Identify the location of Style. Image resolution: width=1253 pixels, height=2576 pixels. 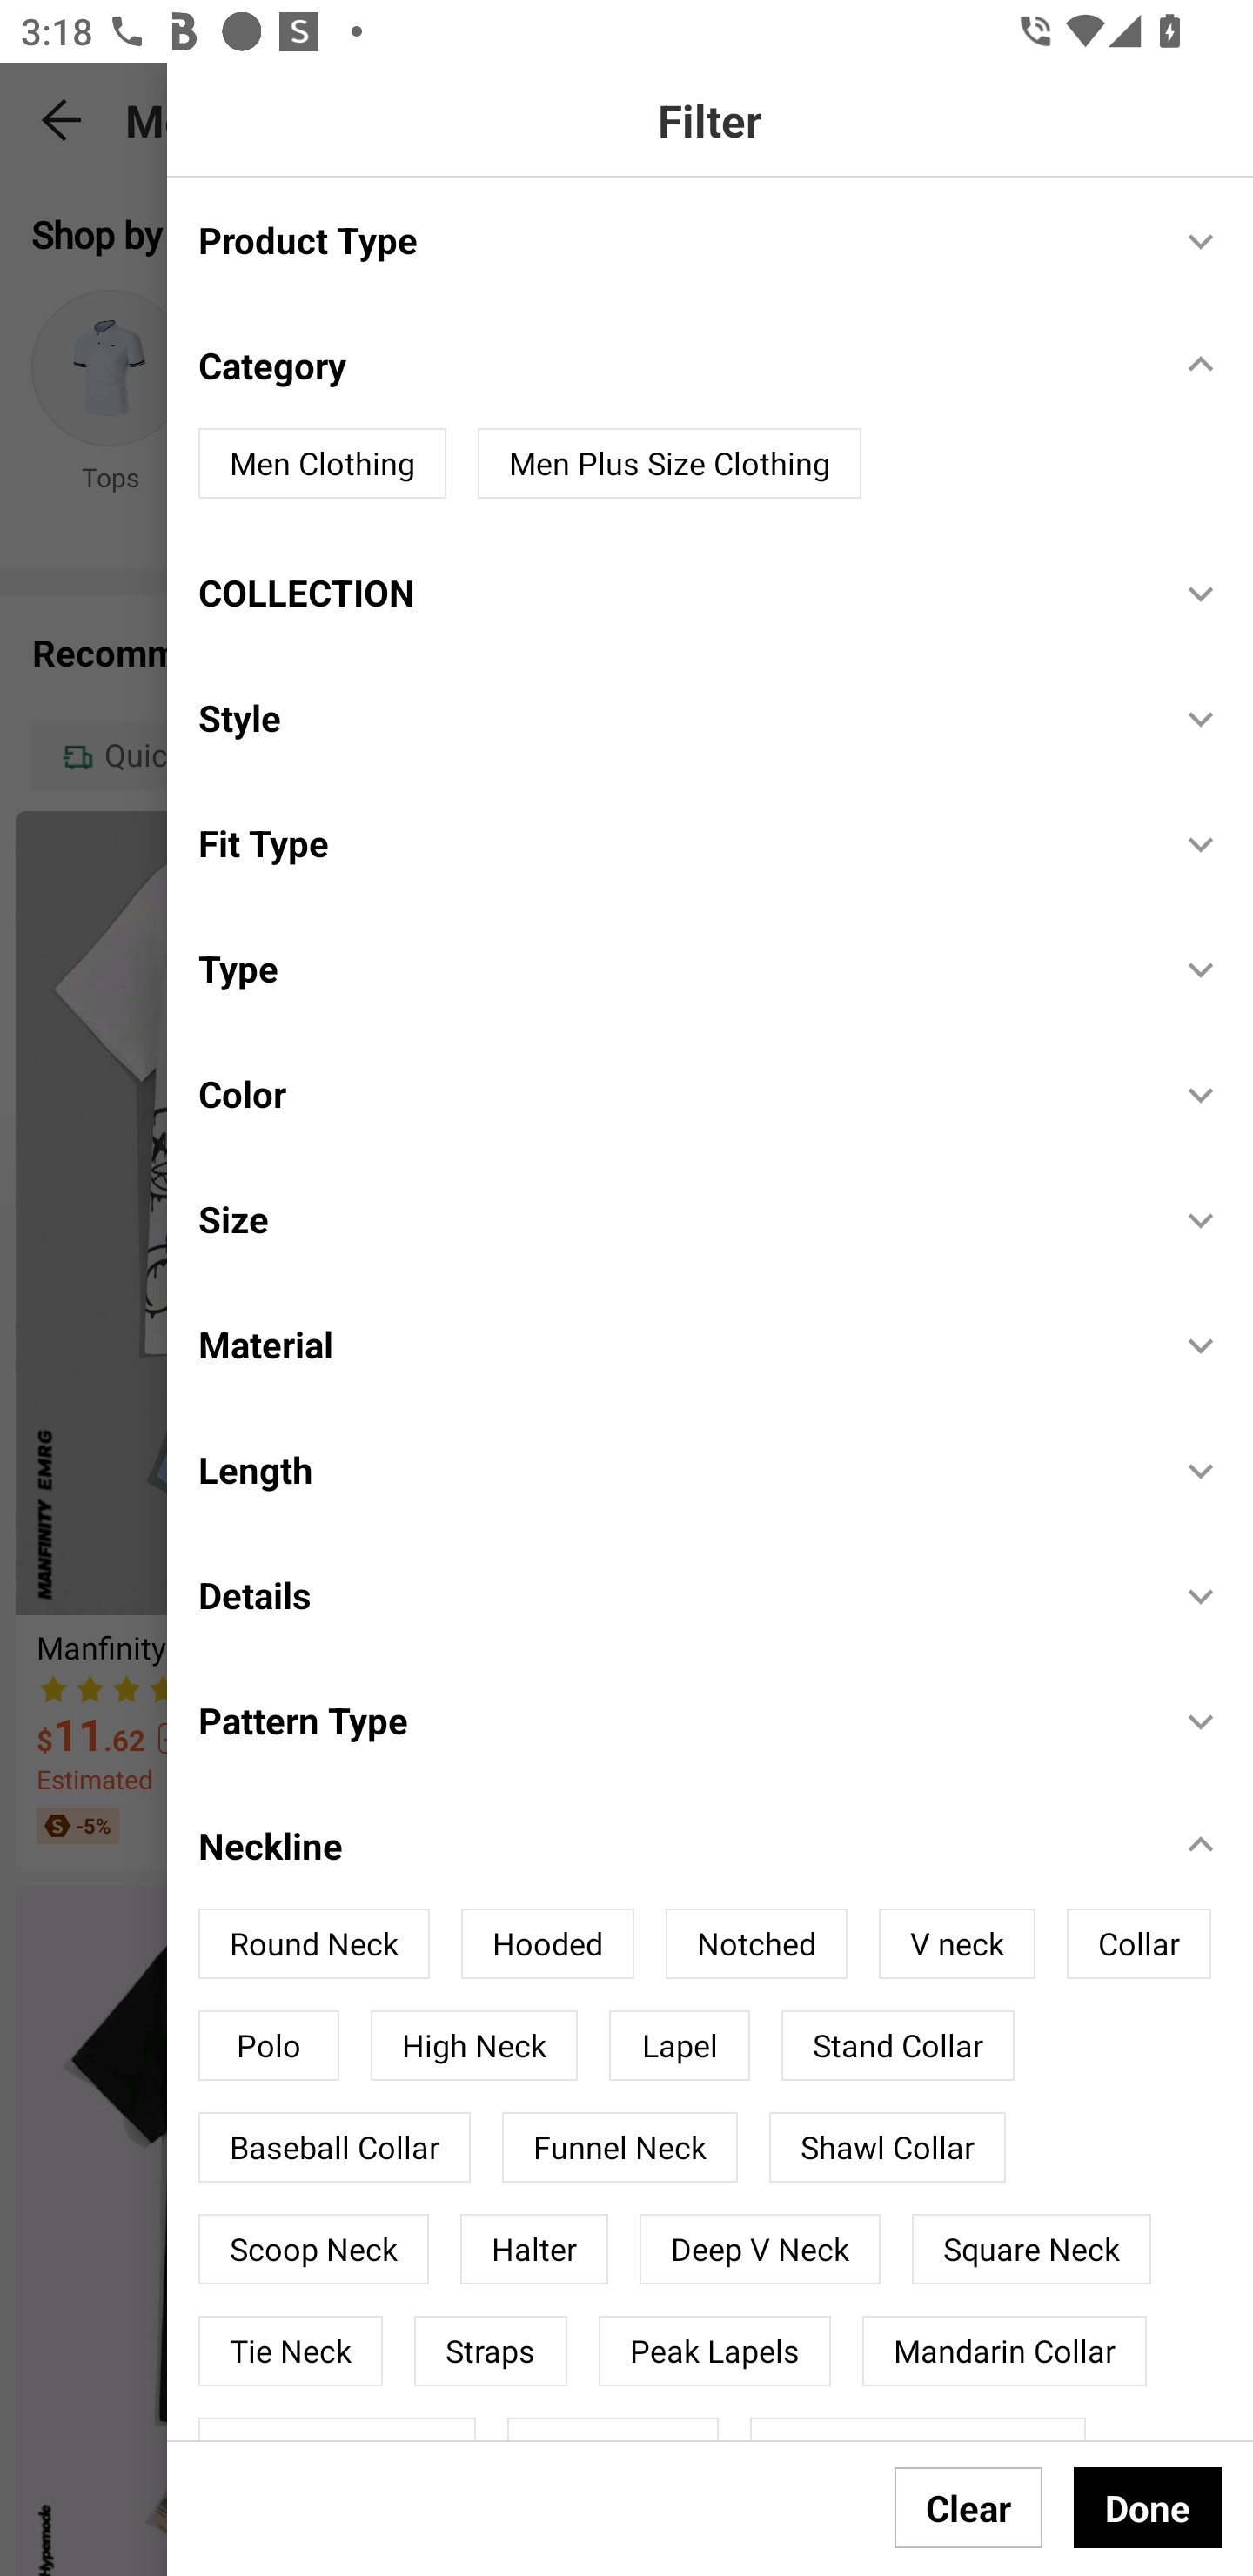
(673, 719).